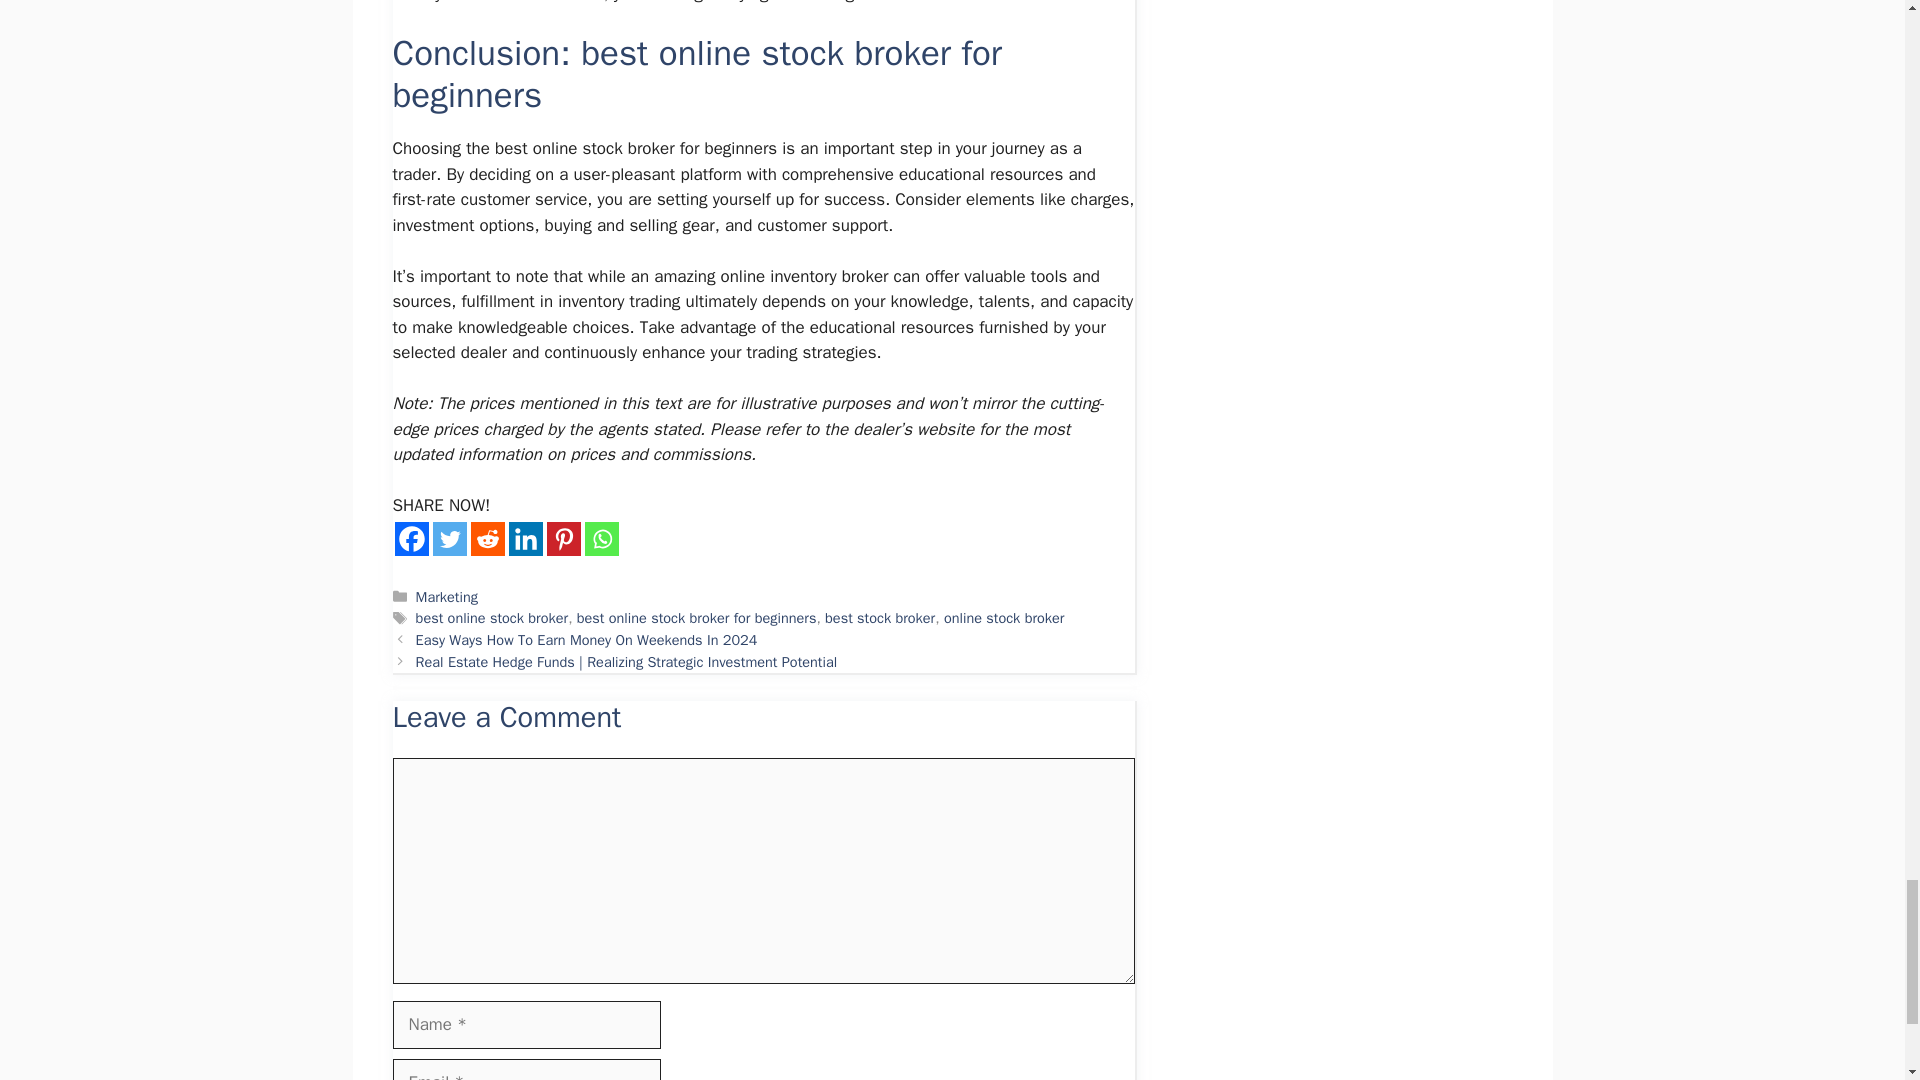  What do you see at coordinates (600, 538) in the screenshot?
I see `Whatsapp` at bounding box center [600, 538].